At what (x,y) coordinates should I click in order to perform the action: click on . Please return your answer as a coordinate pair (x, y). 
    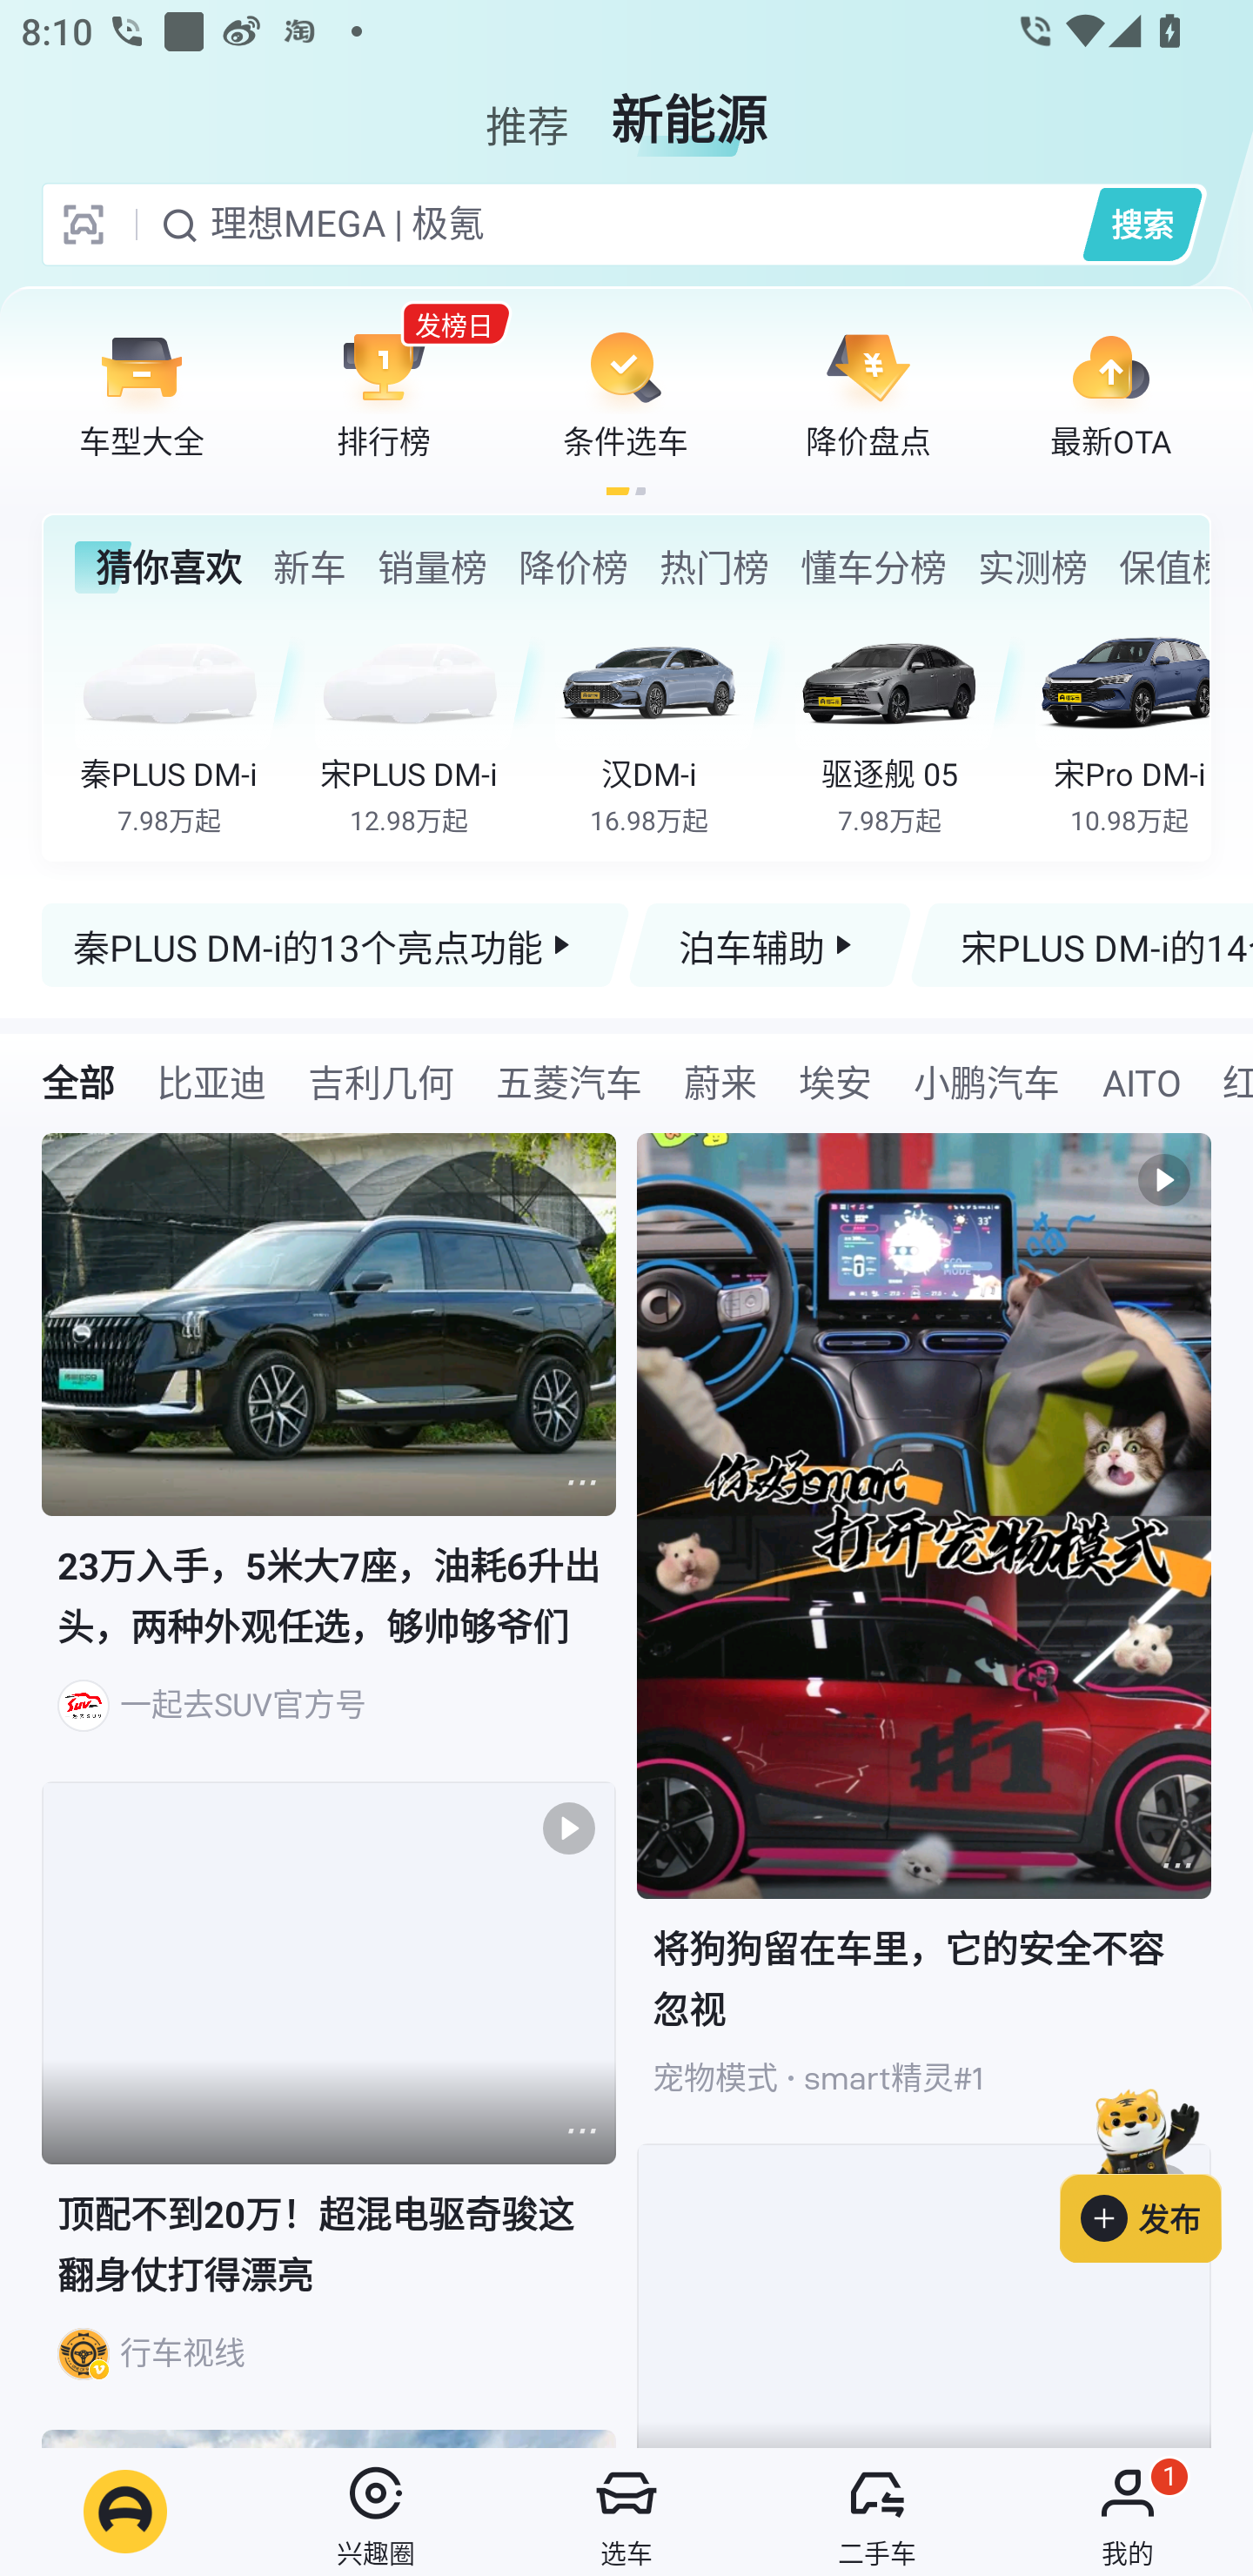
    Looking at the image, I should click on (581, 1482).